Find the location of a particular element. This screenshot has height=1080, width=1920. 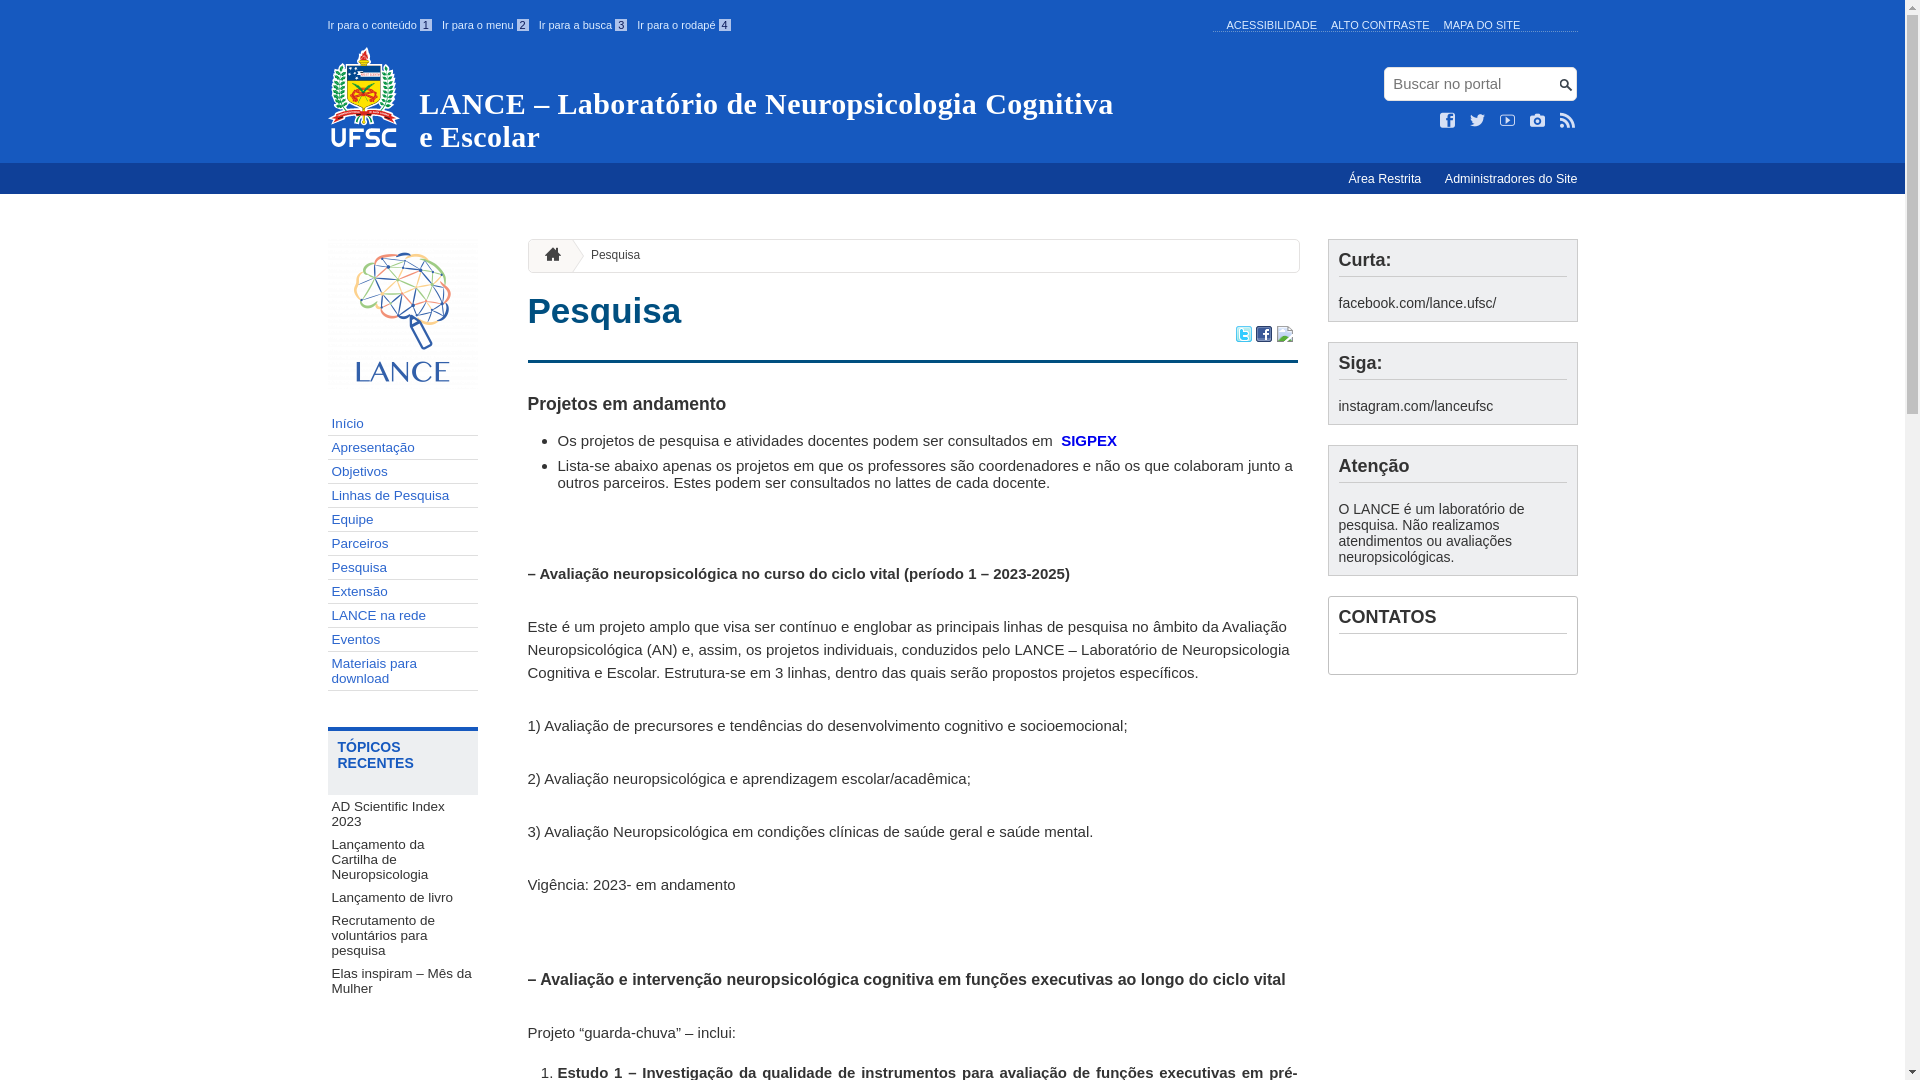

Siga no Twitter is located at coordinates (1478, 121).